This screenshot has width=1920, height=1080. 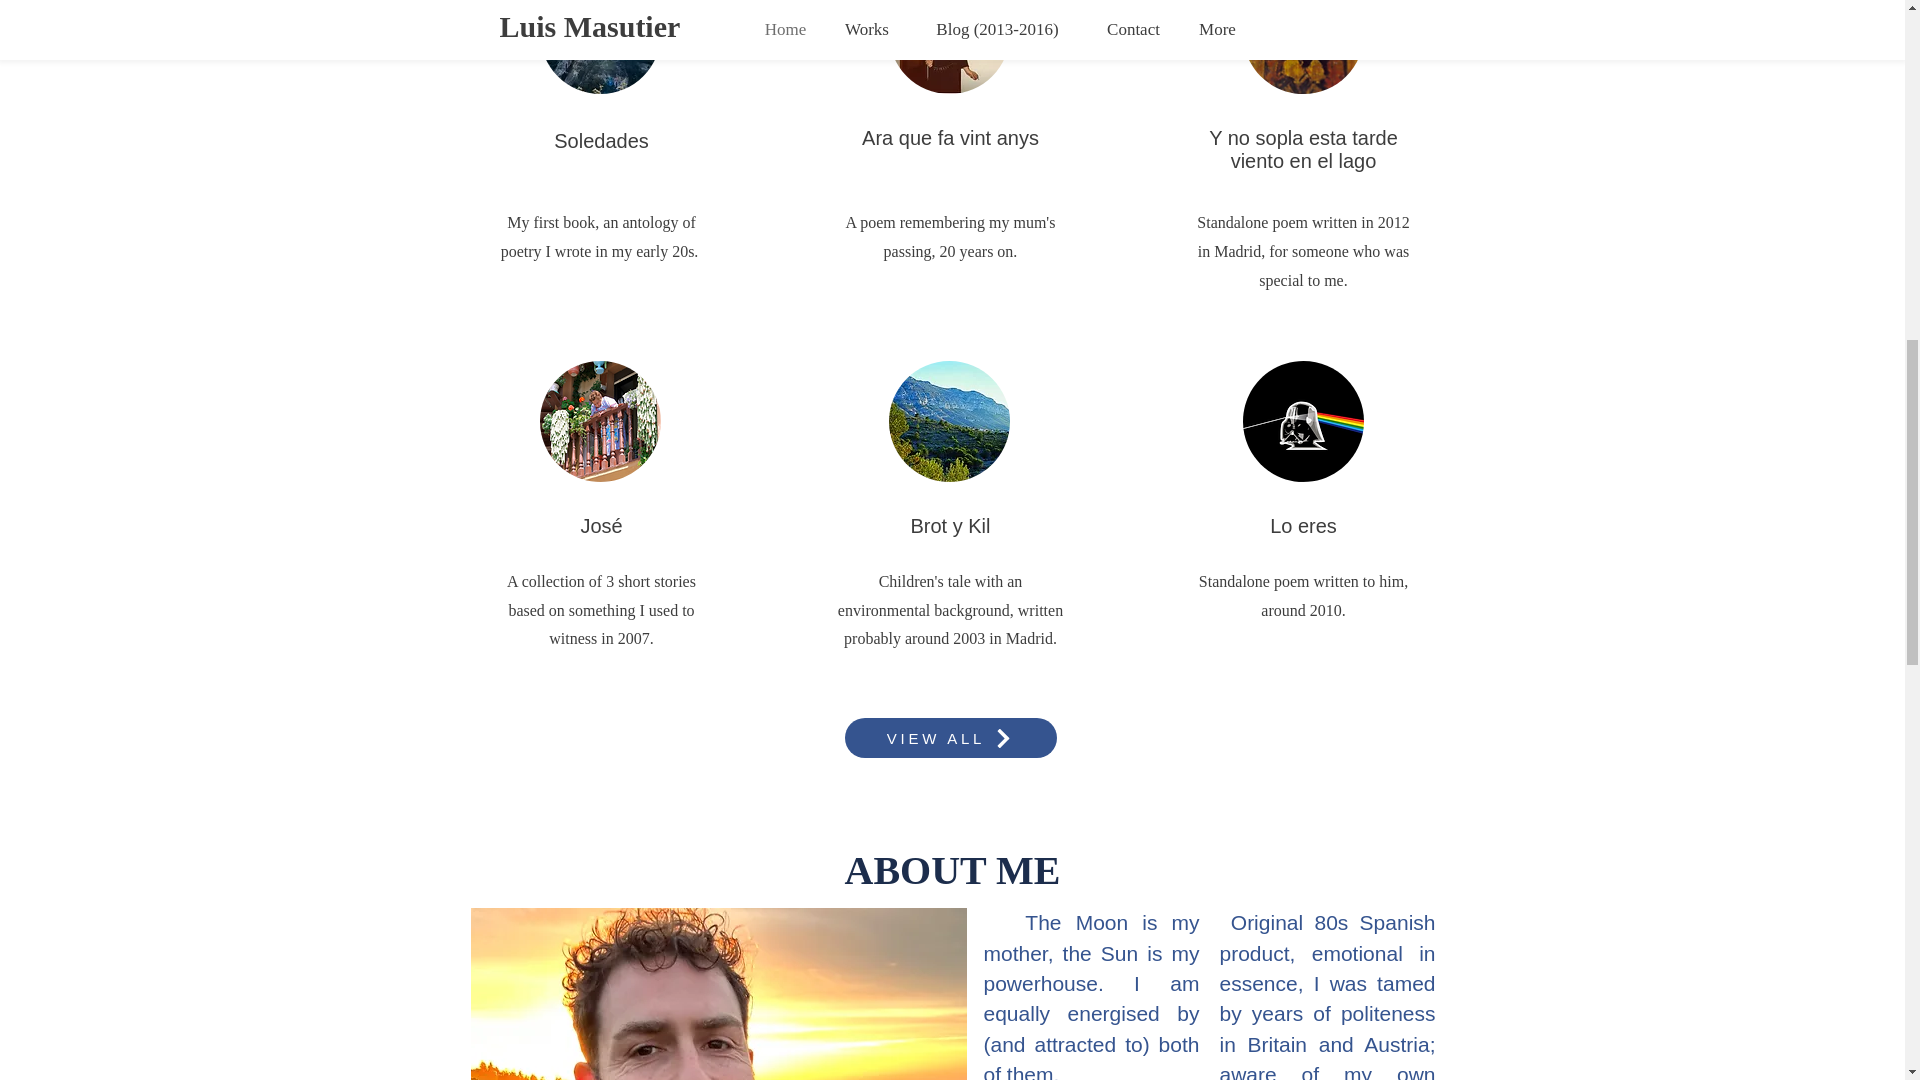 I want to click on VIEW ALL, so click(x=950, y=738).